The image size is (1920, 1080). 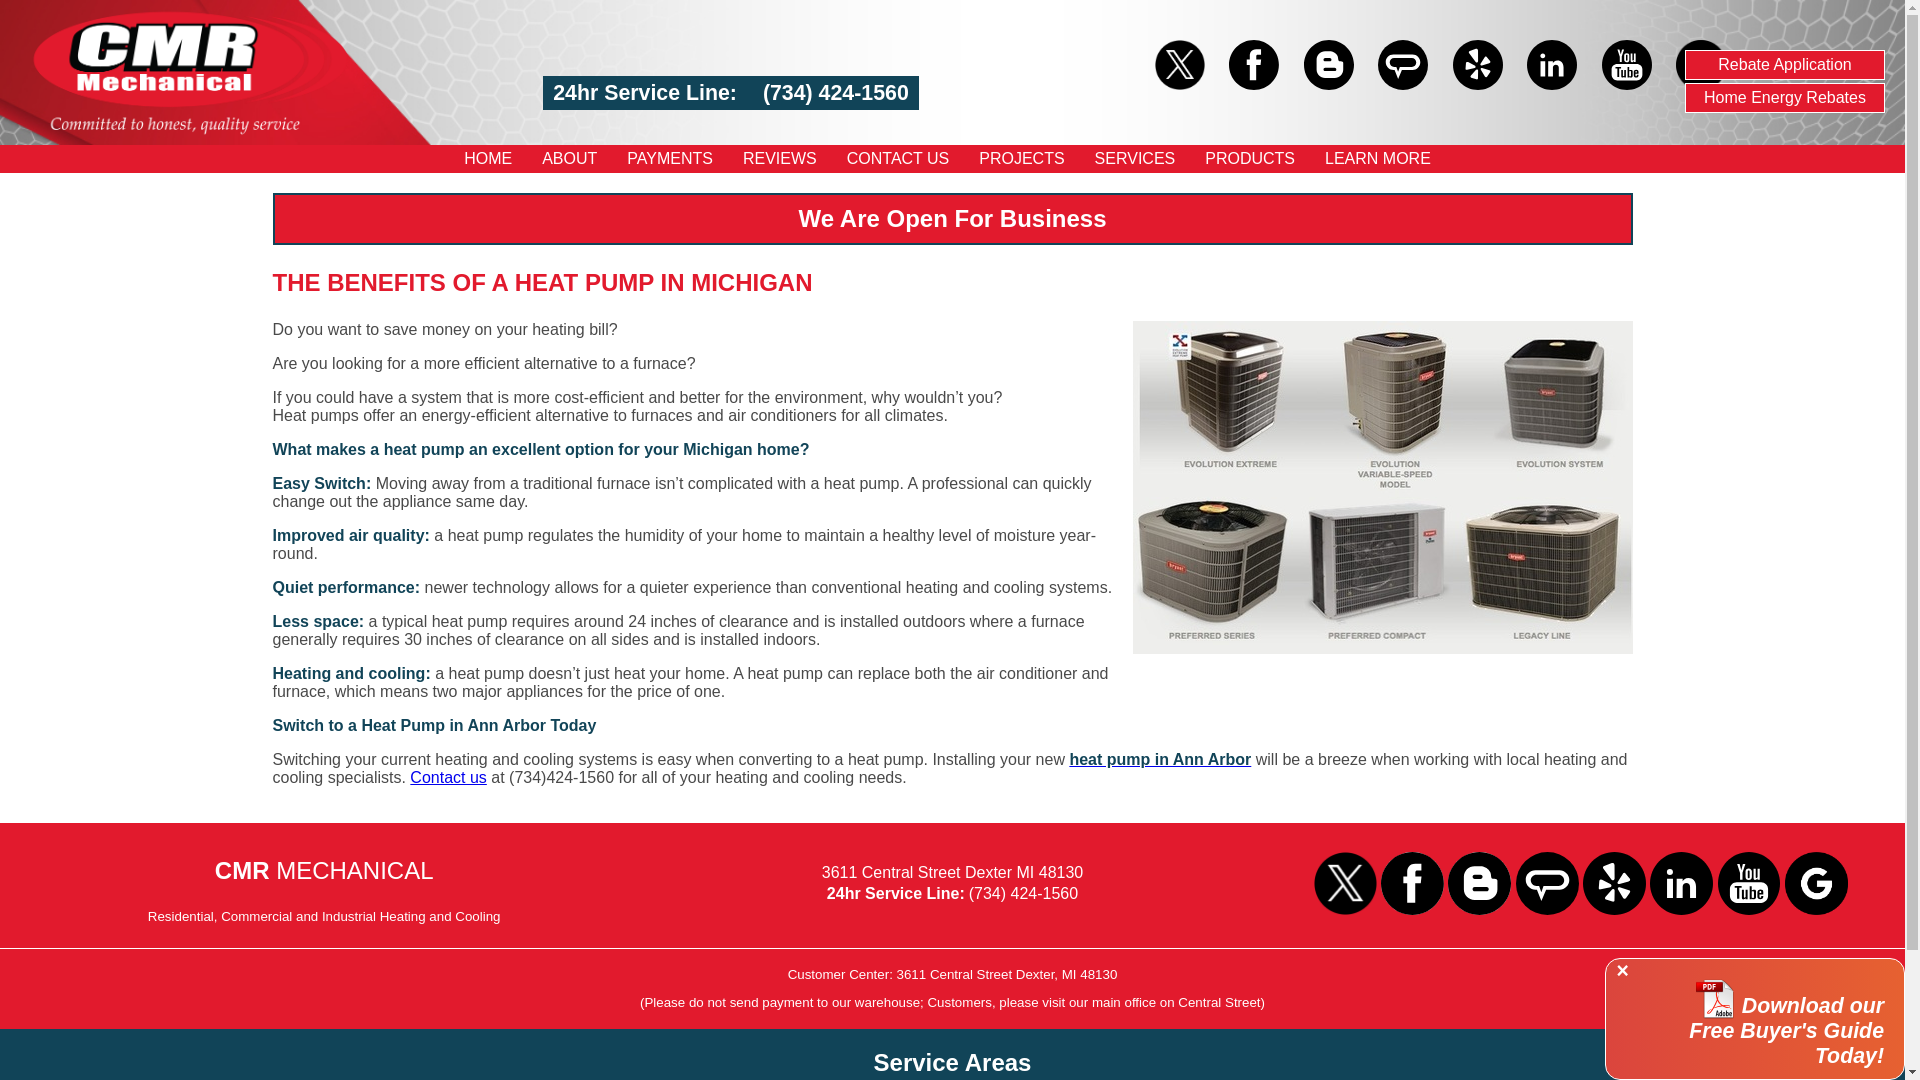 What do you see at coordinates (488, 158) in the screenshot?
I see `HOME` at bounding box center [488, 158].